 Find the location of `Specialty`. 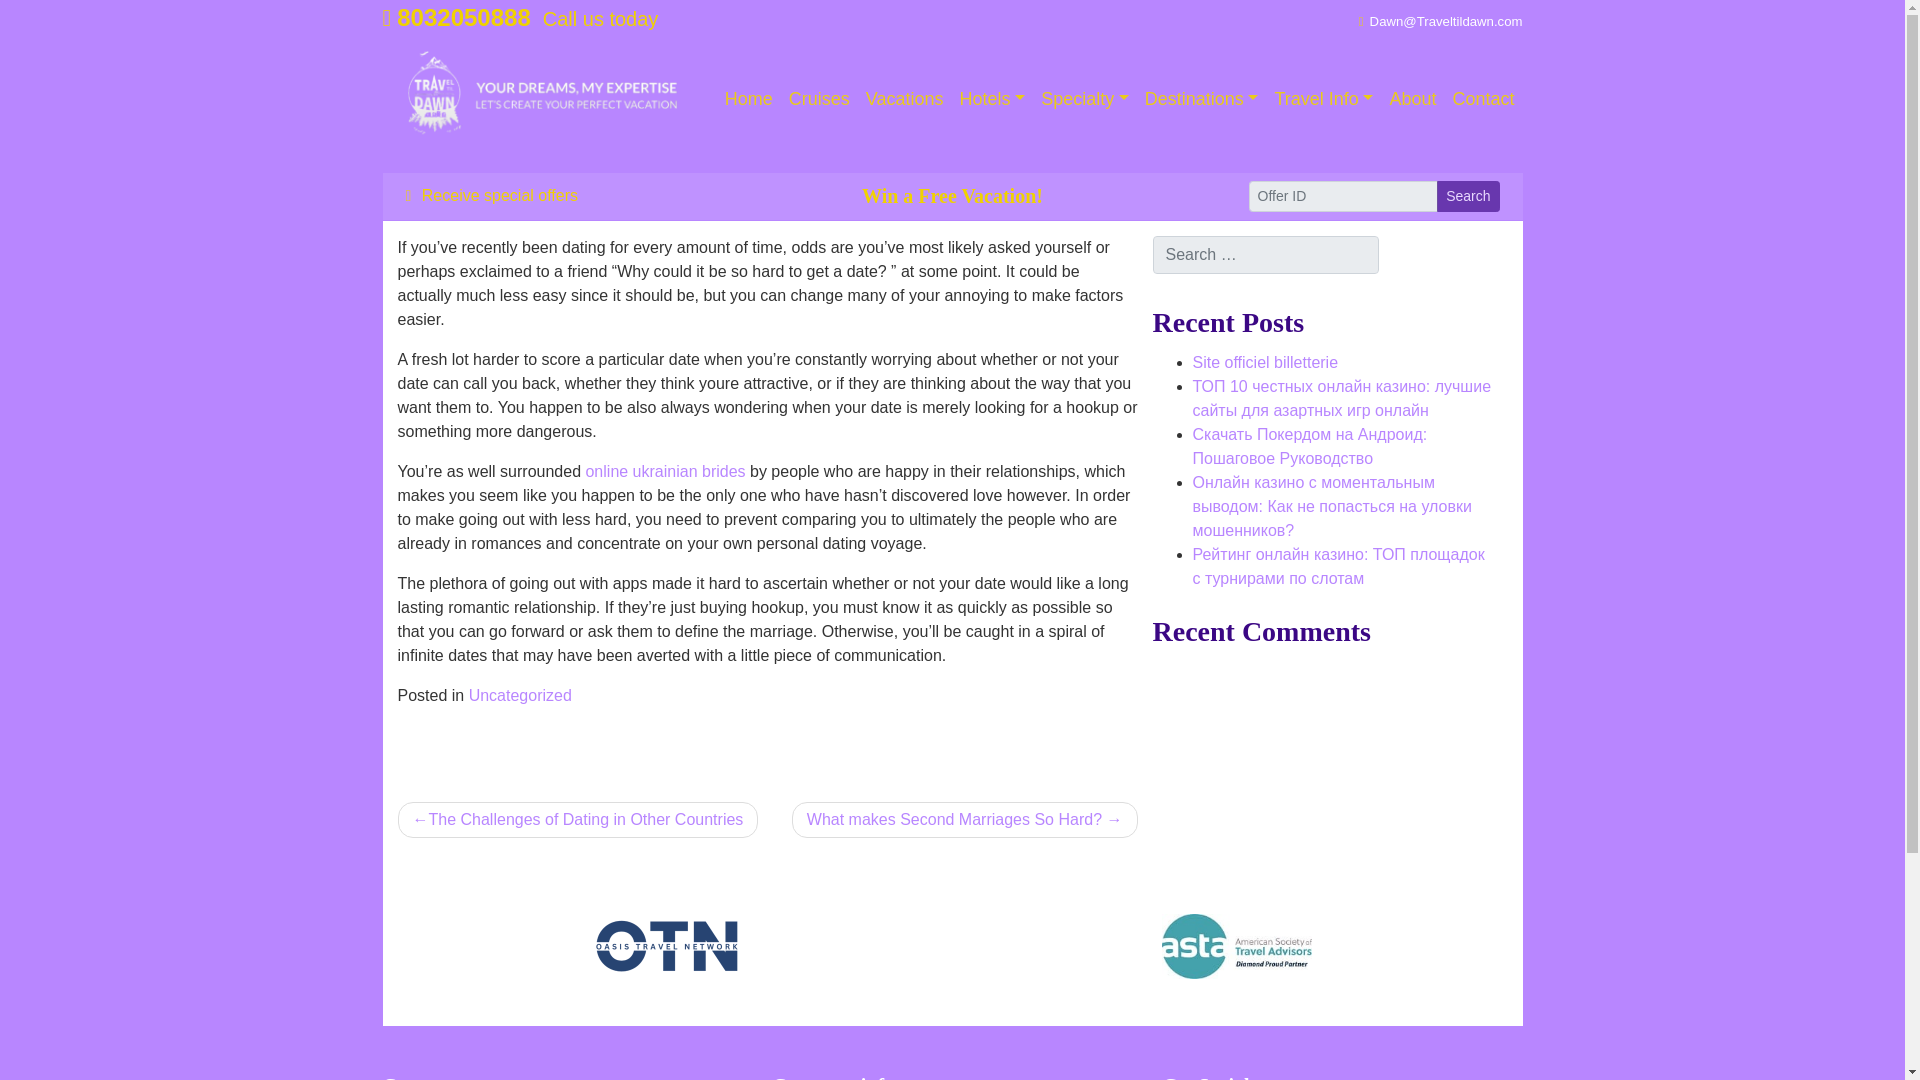

Specialty is located at coordinates (1084, 98).